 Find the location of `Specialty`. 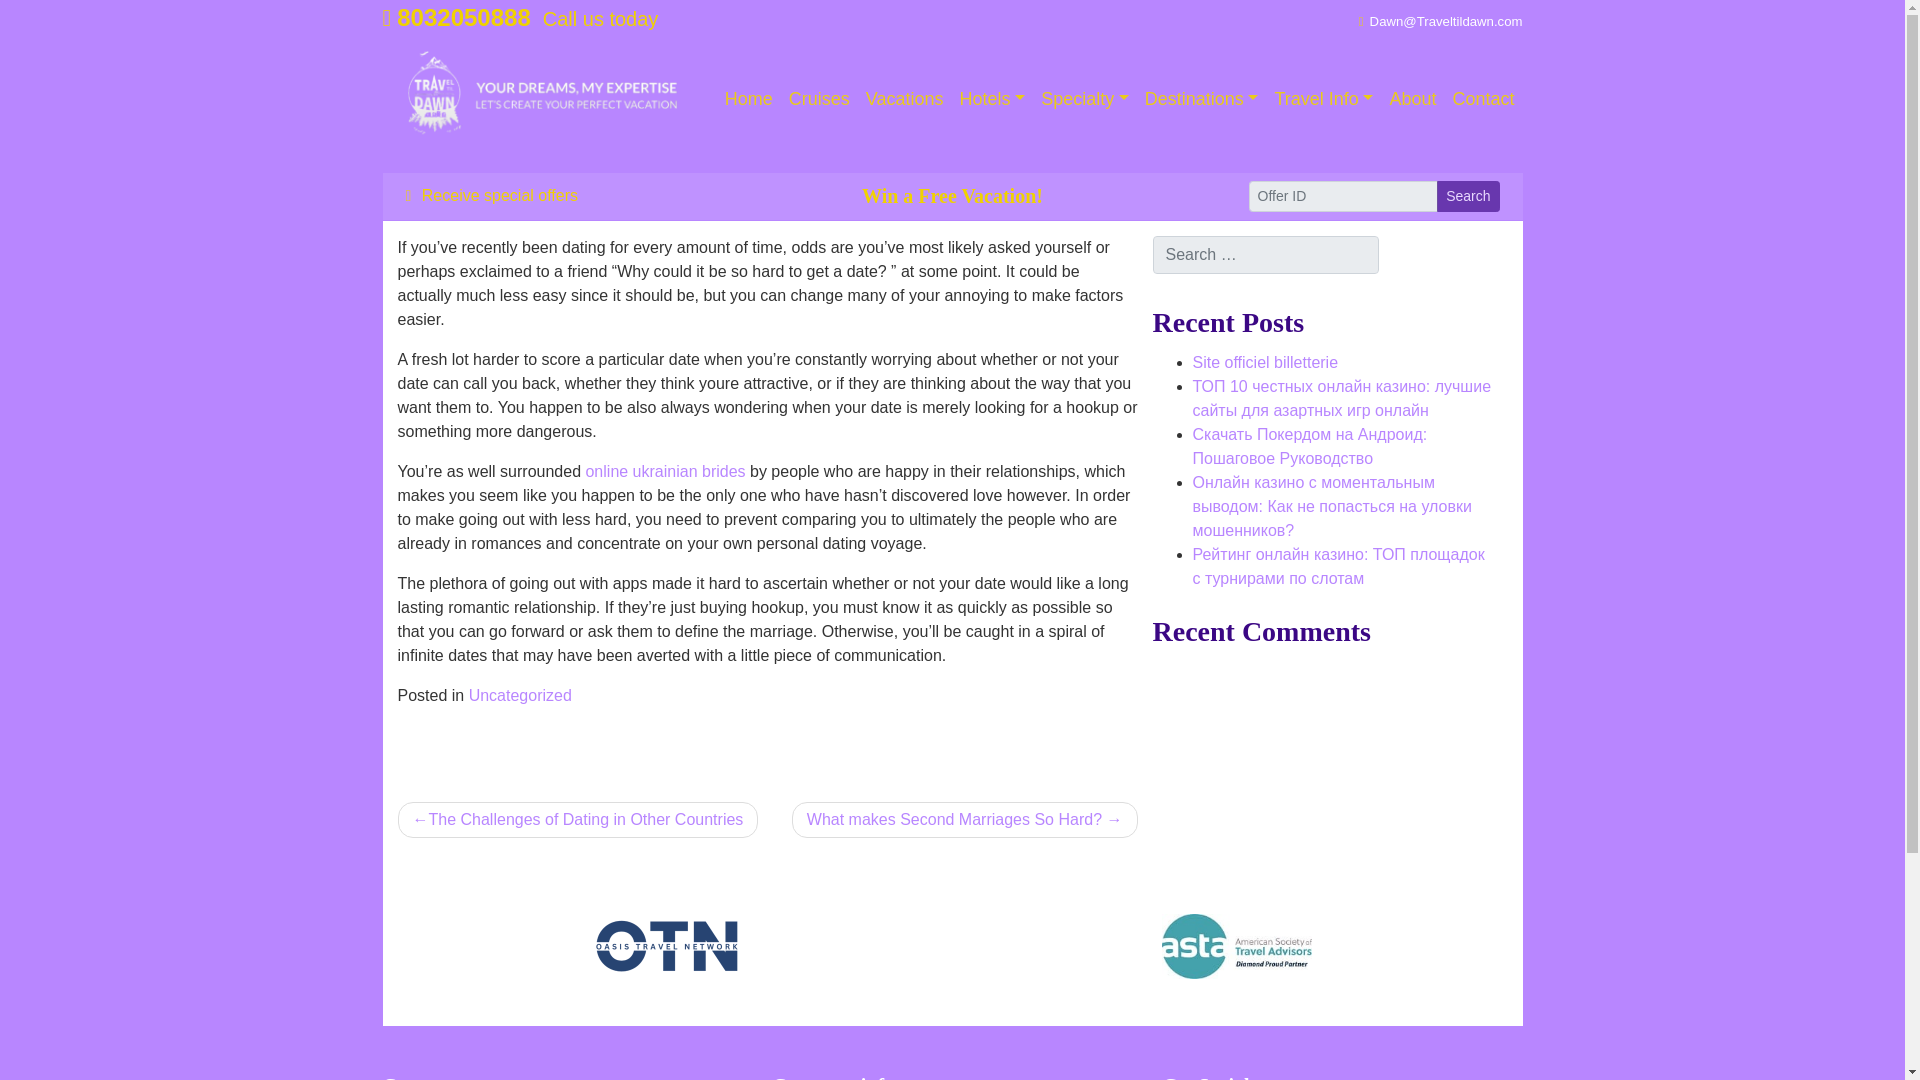

Specialty is located at coordinates (1084, 98).